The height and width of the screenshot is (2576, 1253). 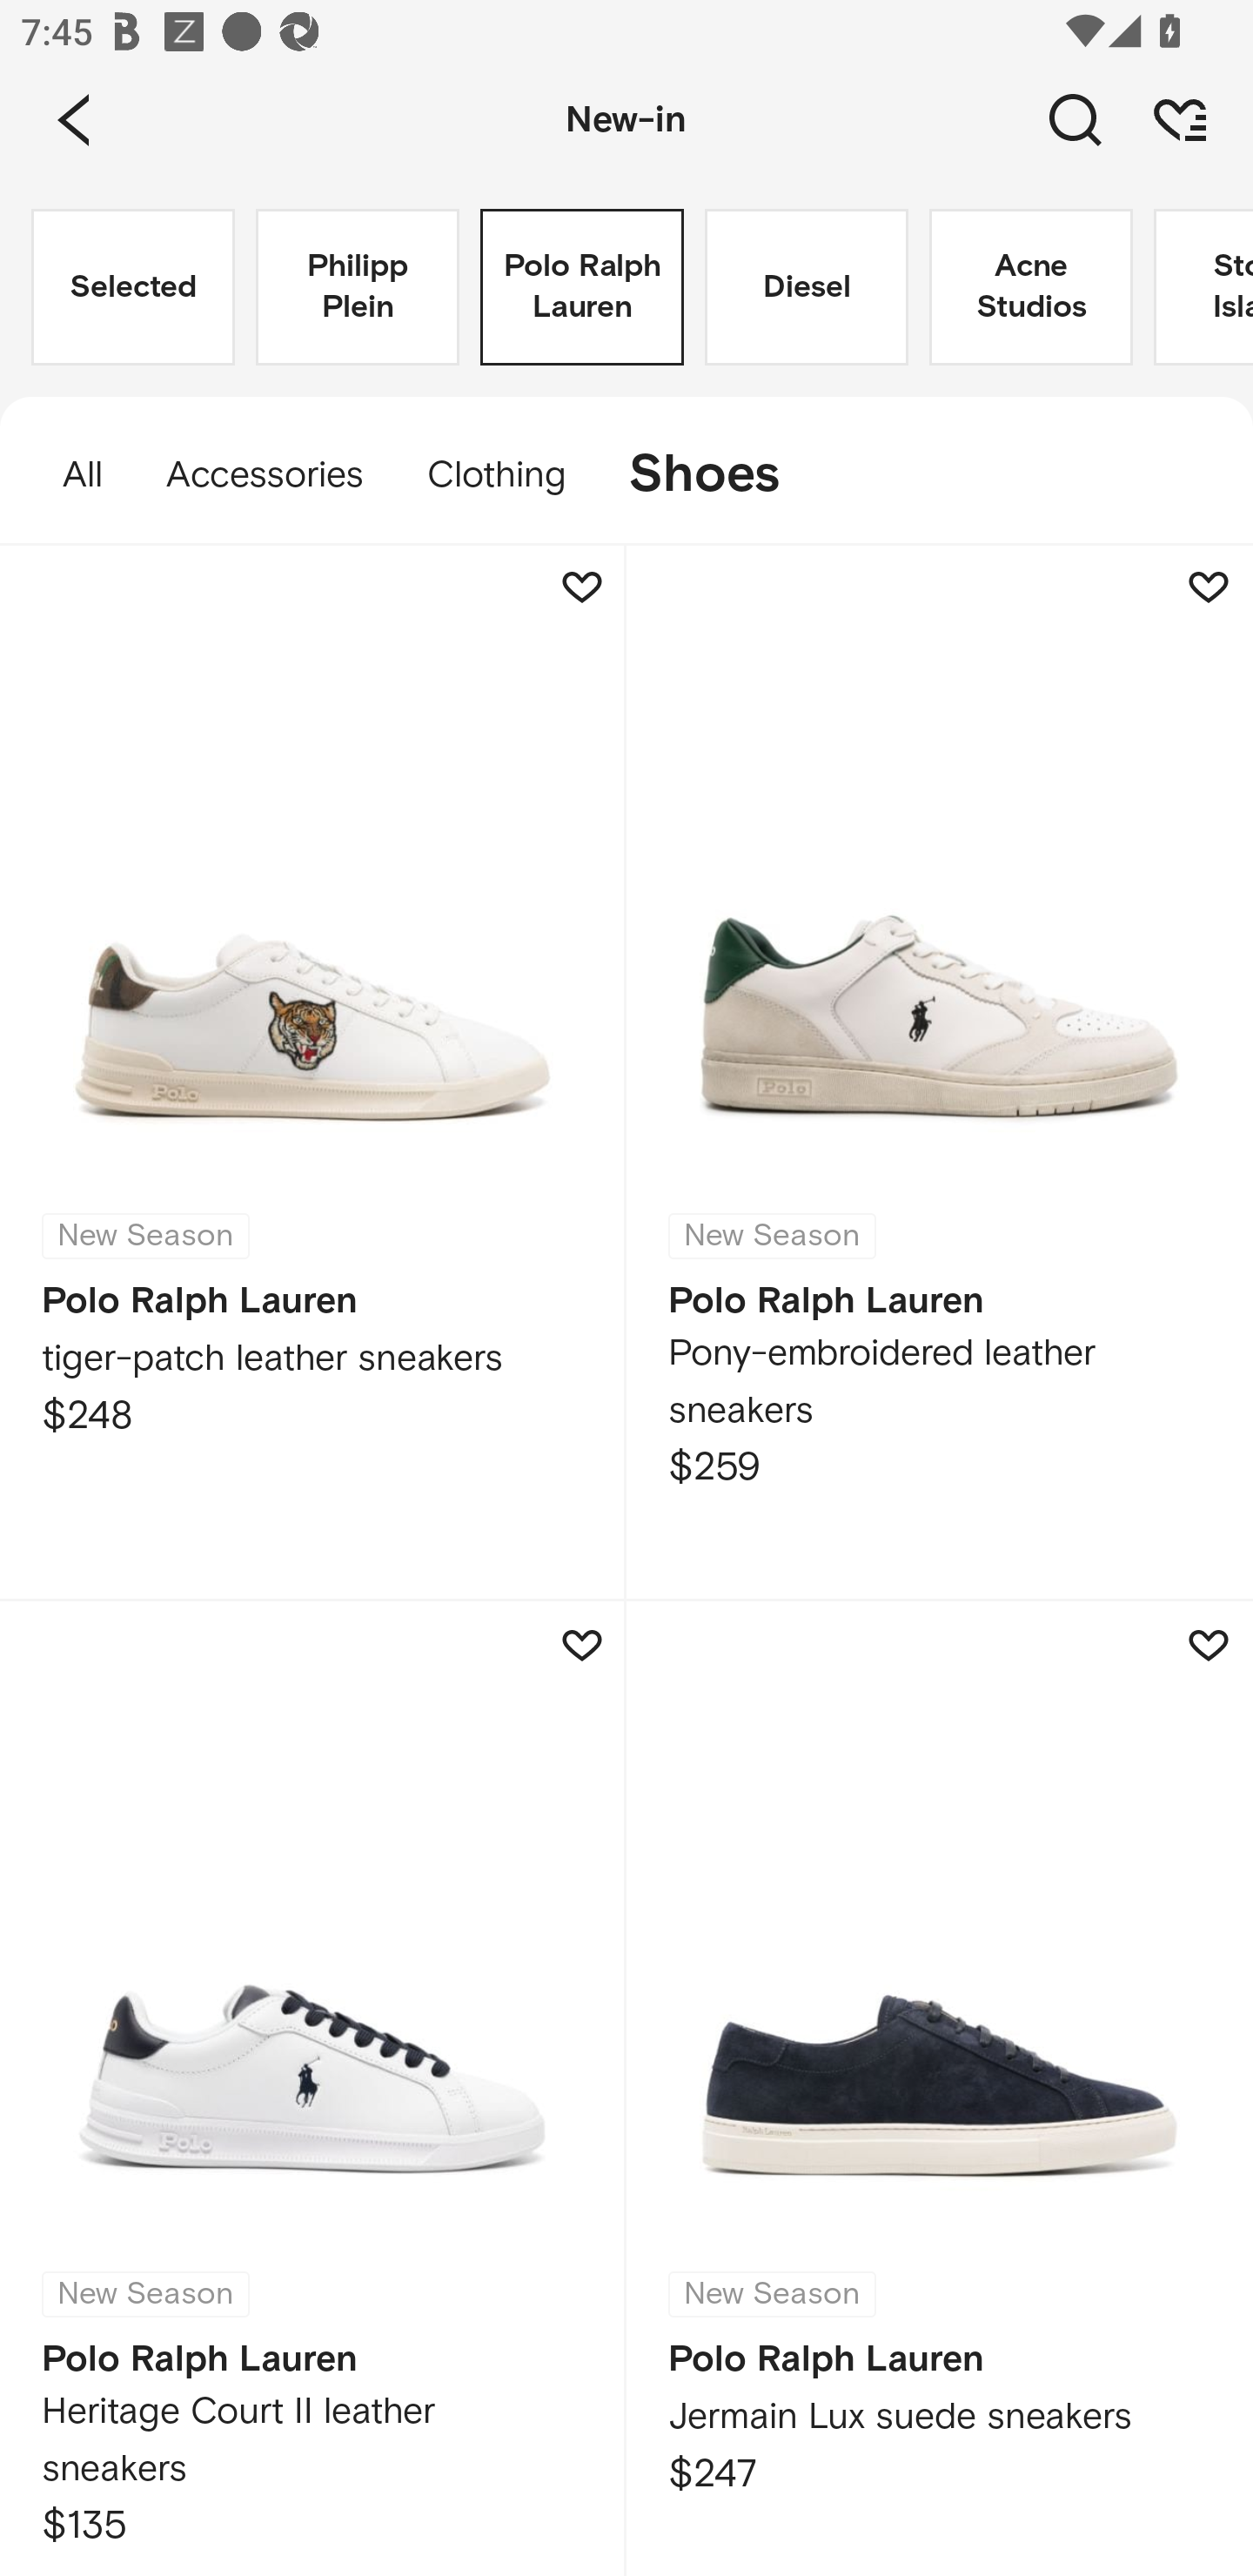 I want to click on Accessories, so click(x=265, y=475).